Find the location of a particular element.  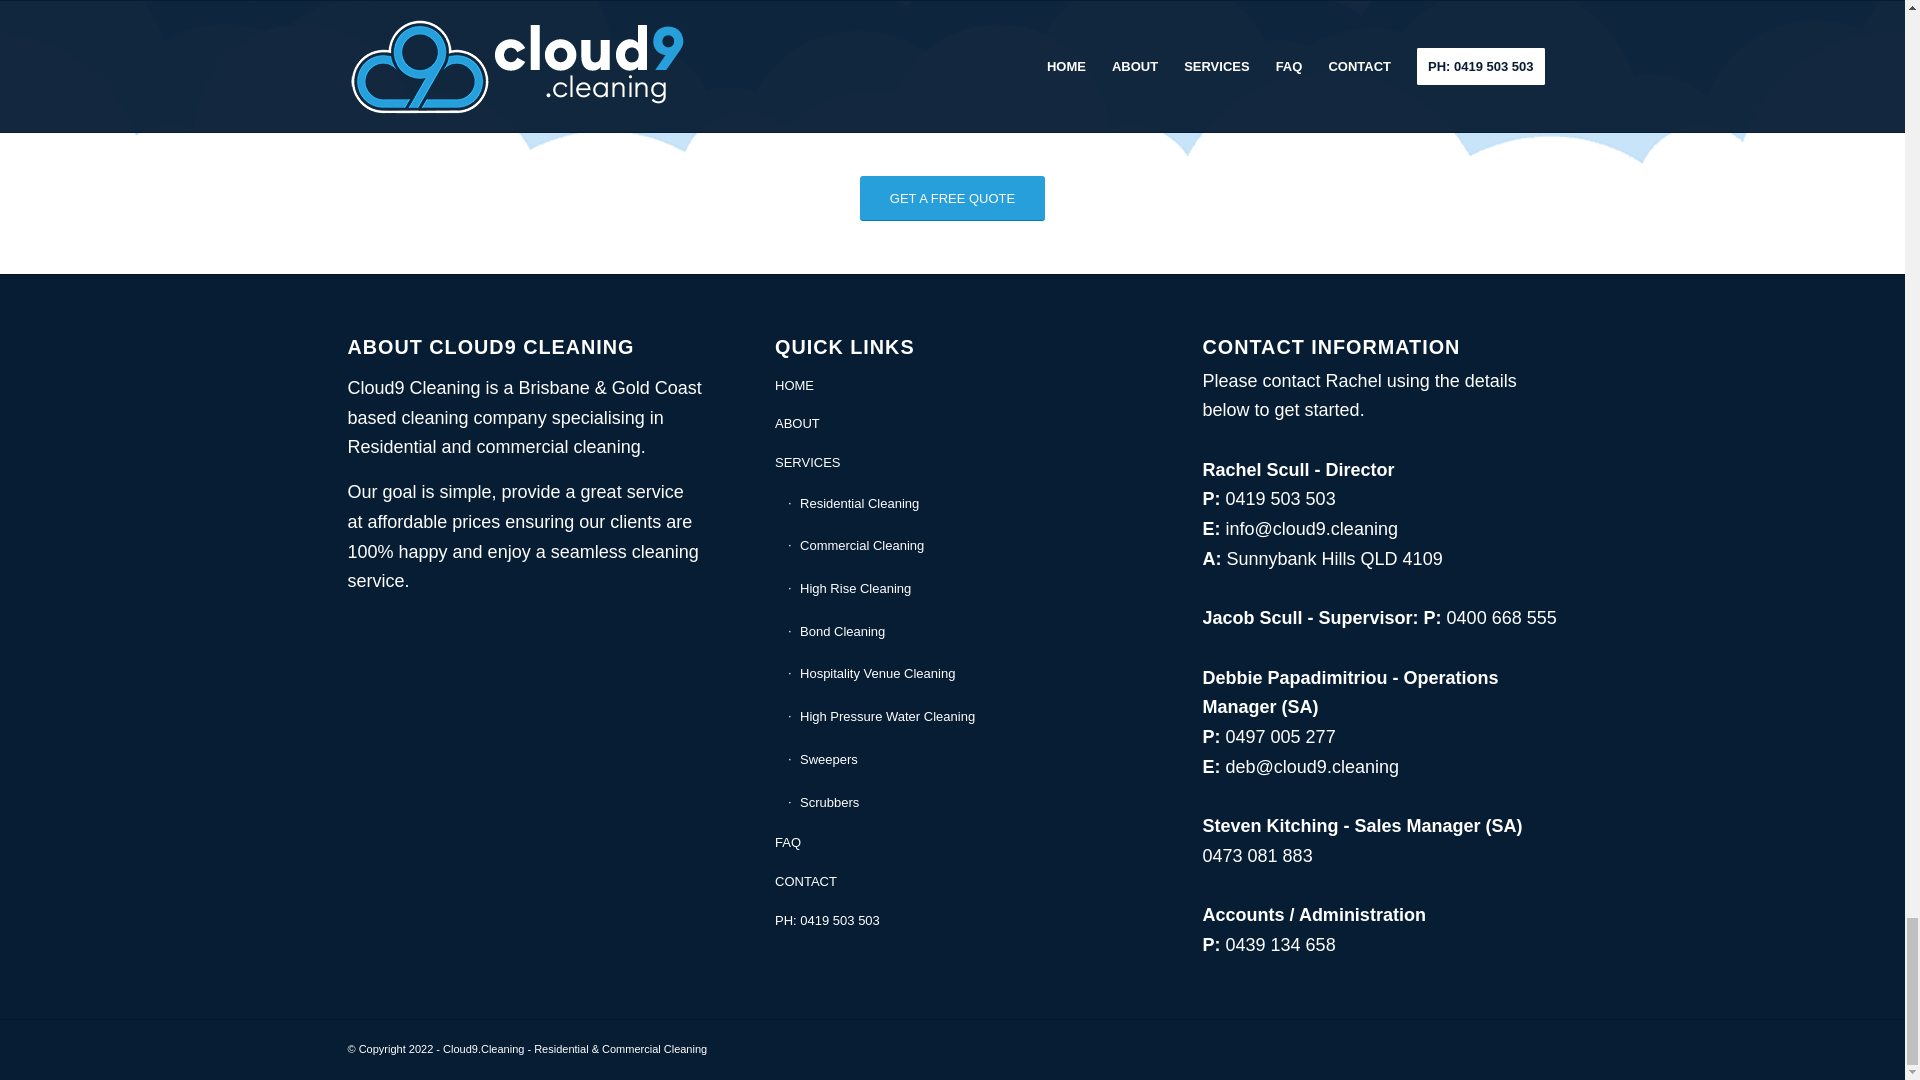

Commercial Cleaning is located at coordinates (958, 546).